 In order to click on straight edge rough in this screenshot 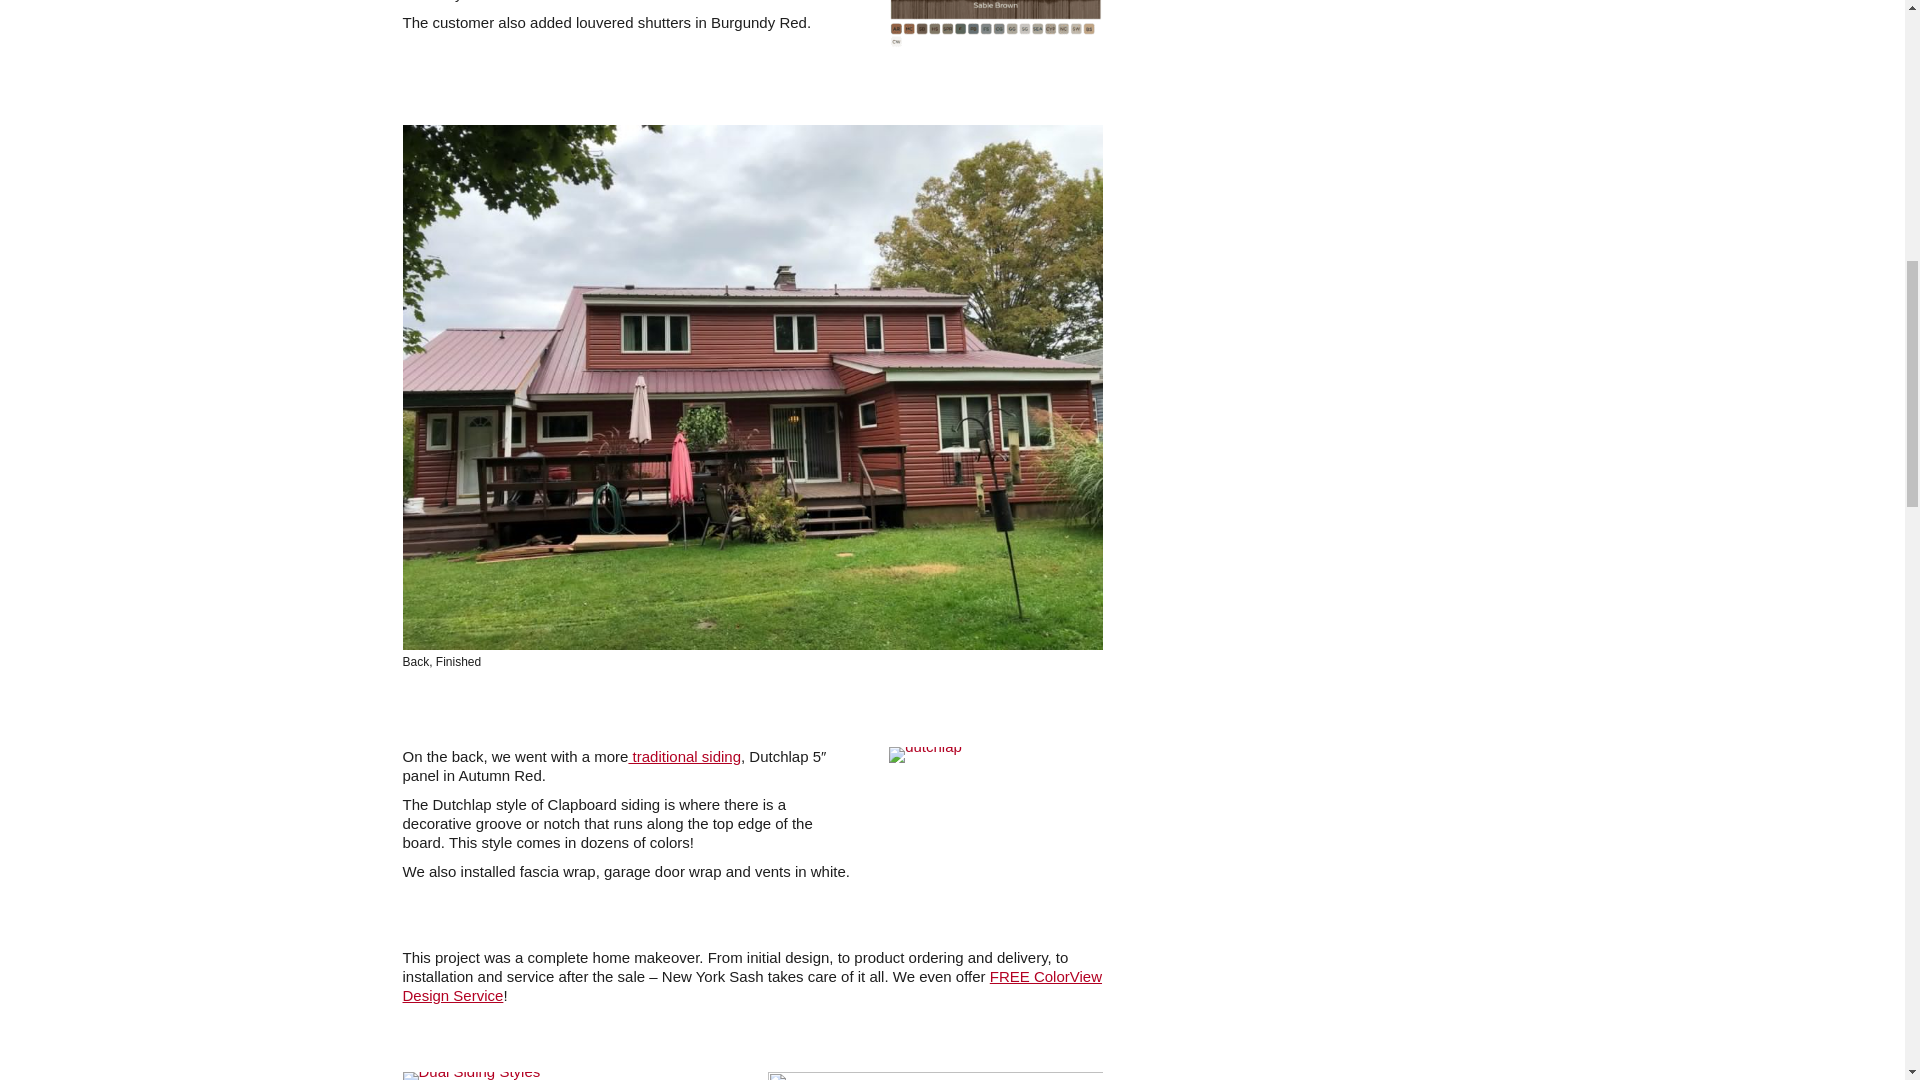, I will do `click(995, 24)`.